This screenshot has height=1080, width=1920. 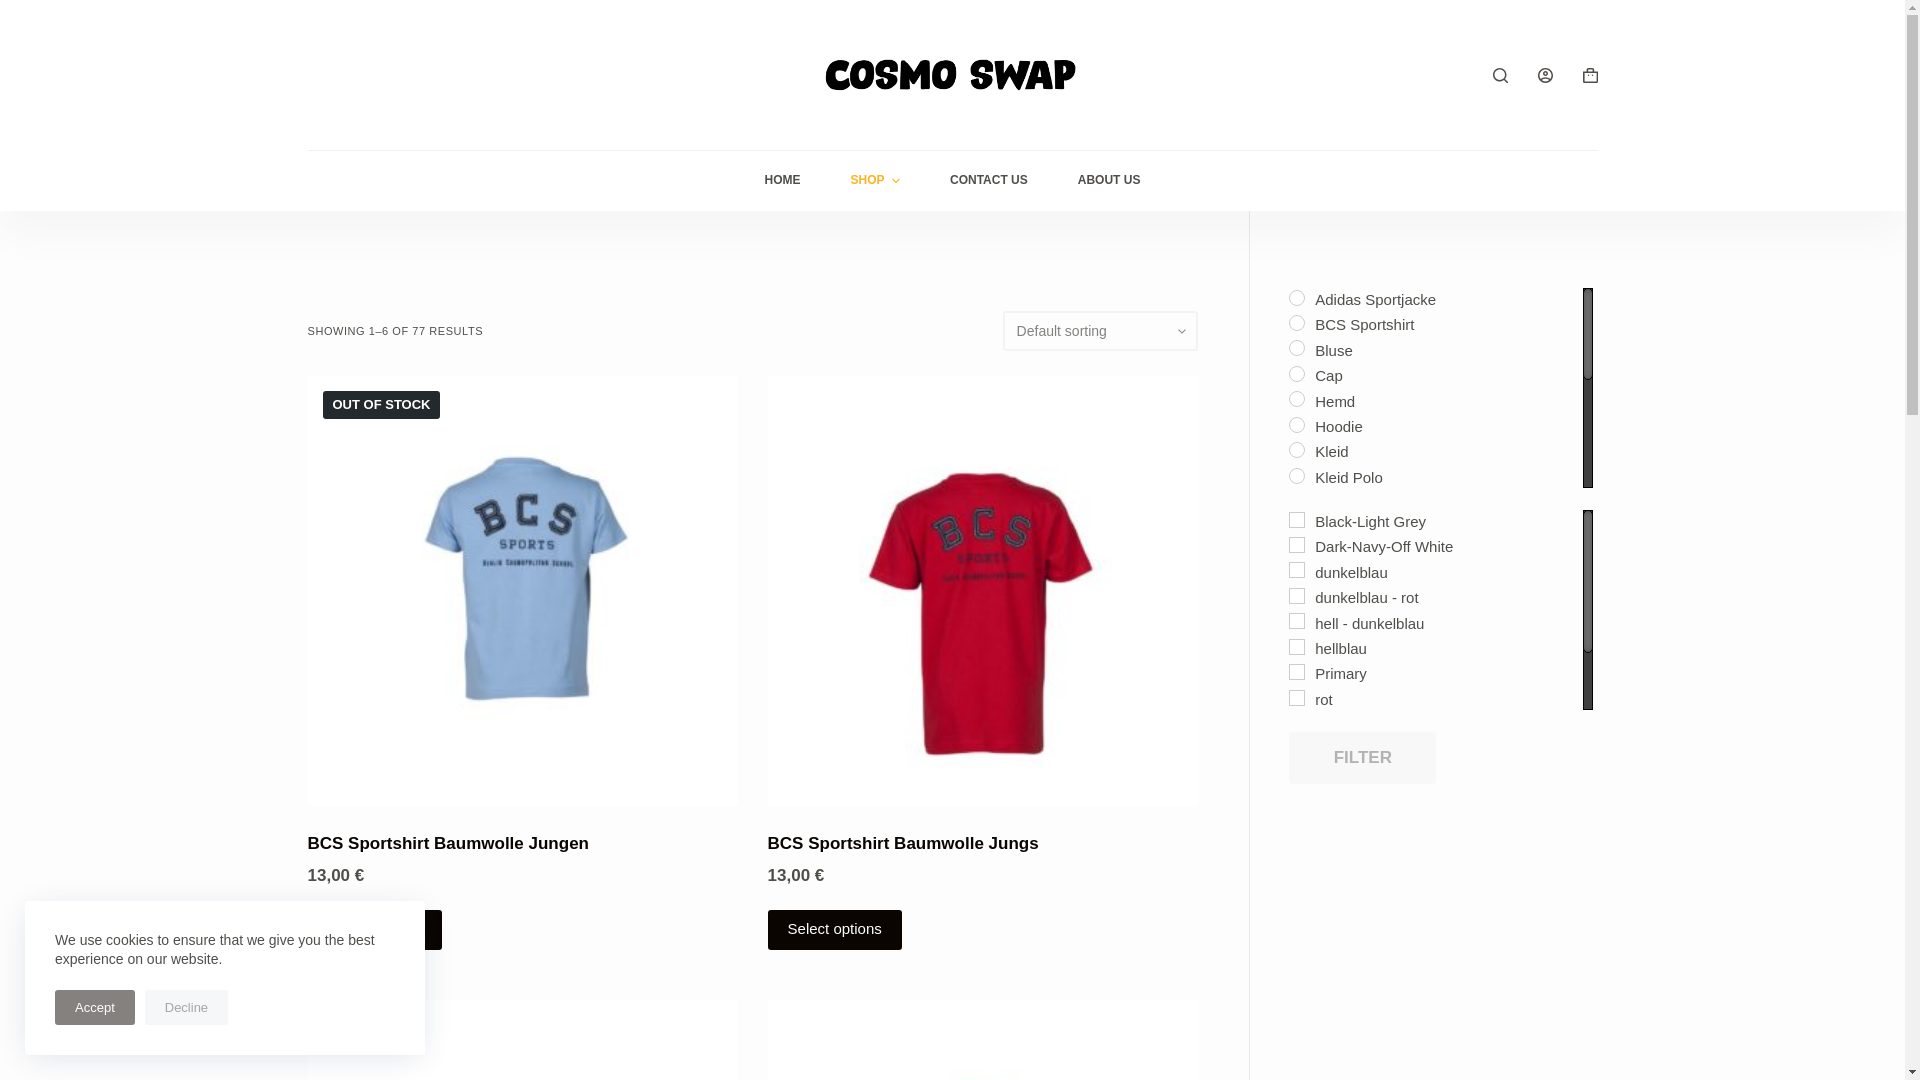 What do you see at coordinates (20, 10) in the screenshot?
I see `Skip to content` at bounding box center [20, 10].